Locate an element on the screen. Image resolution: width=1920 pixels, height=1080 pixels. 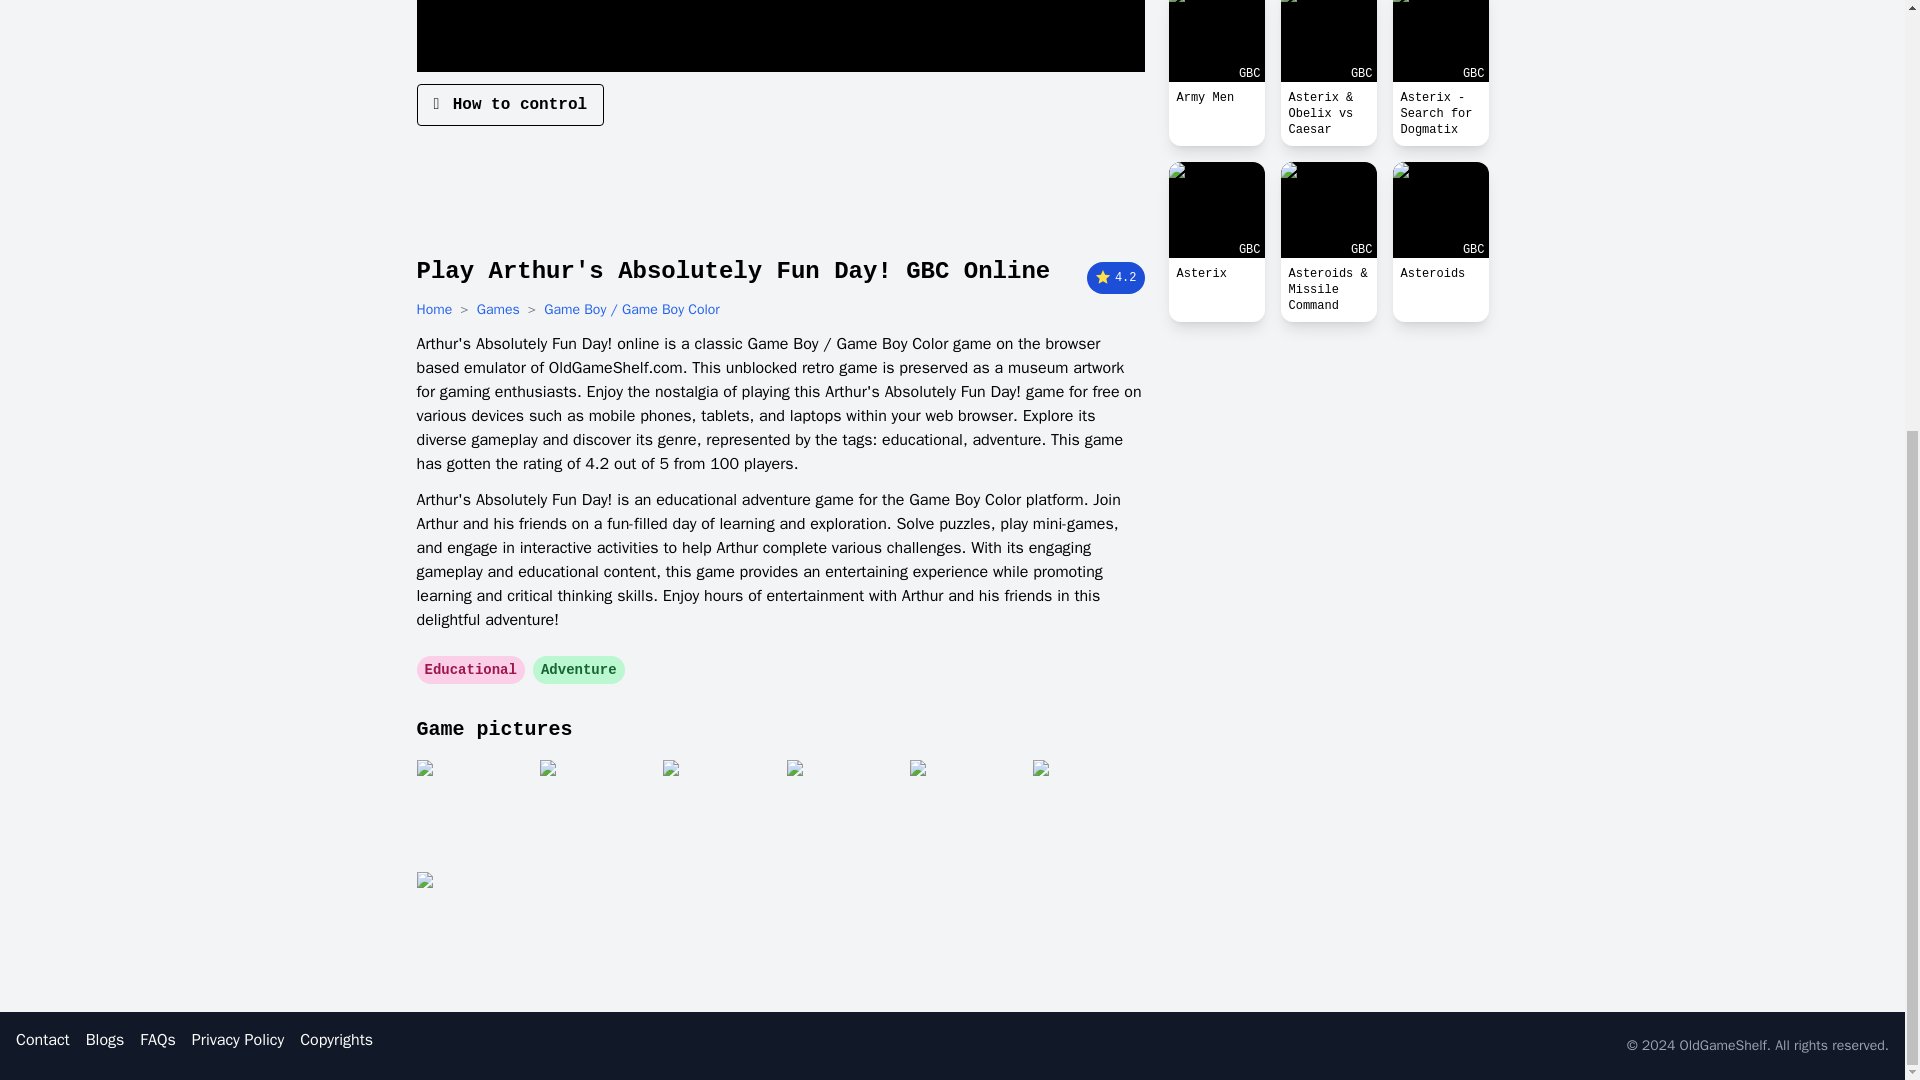
Blogs is located at coordinates (105, 1040).